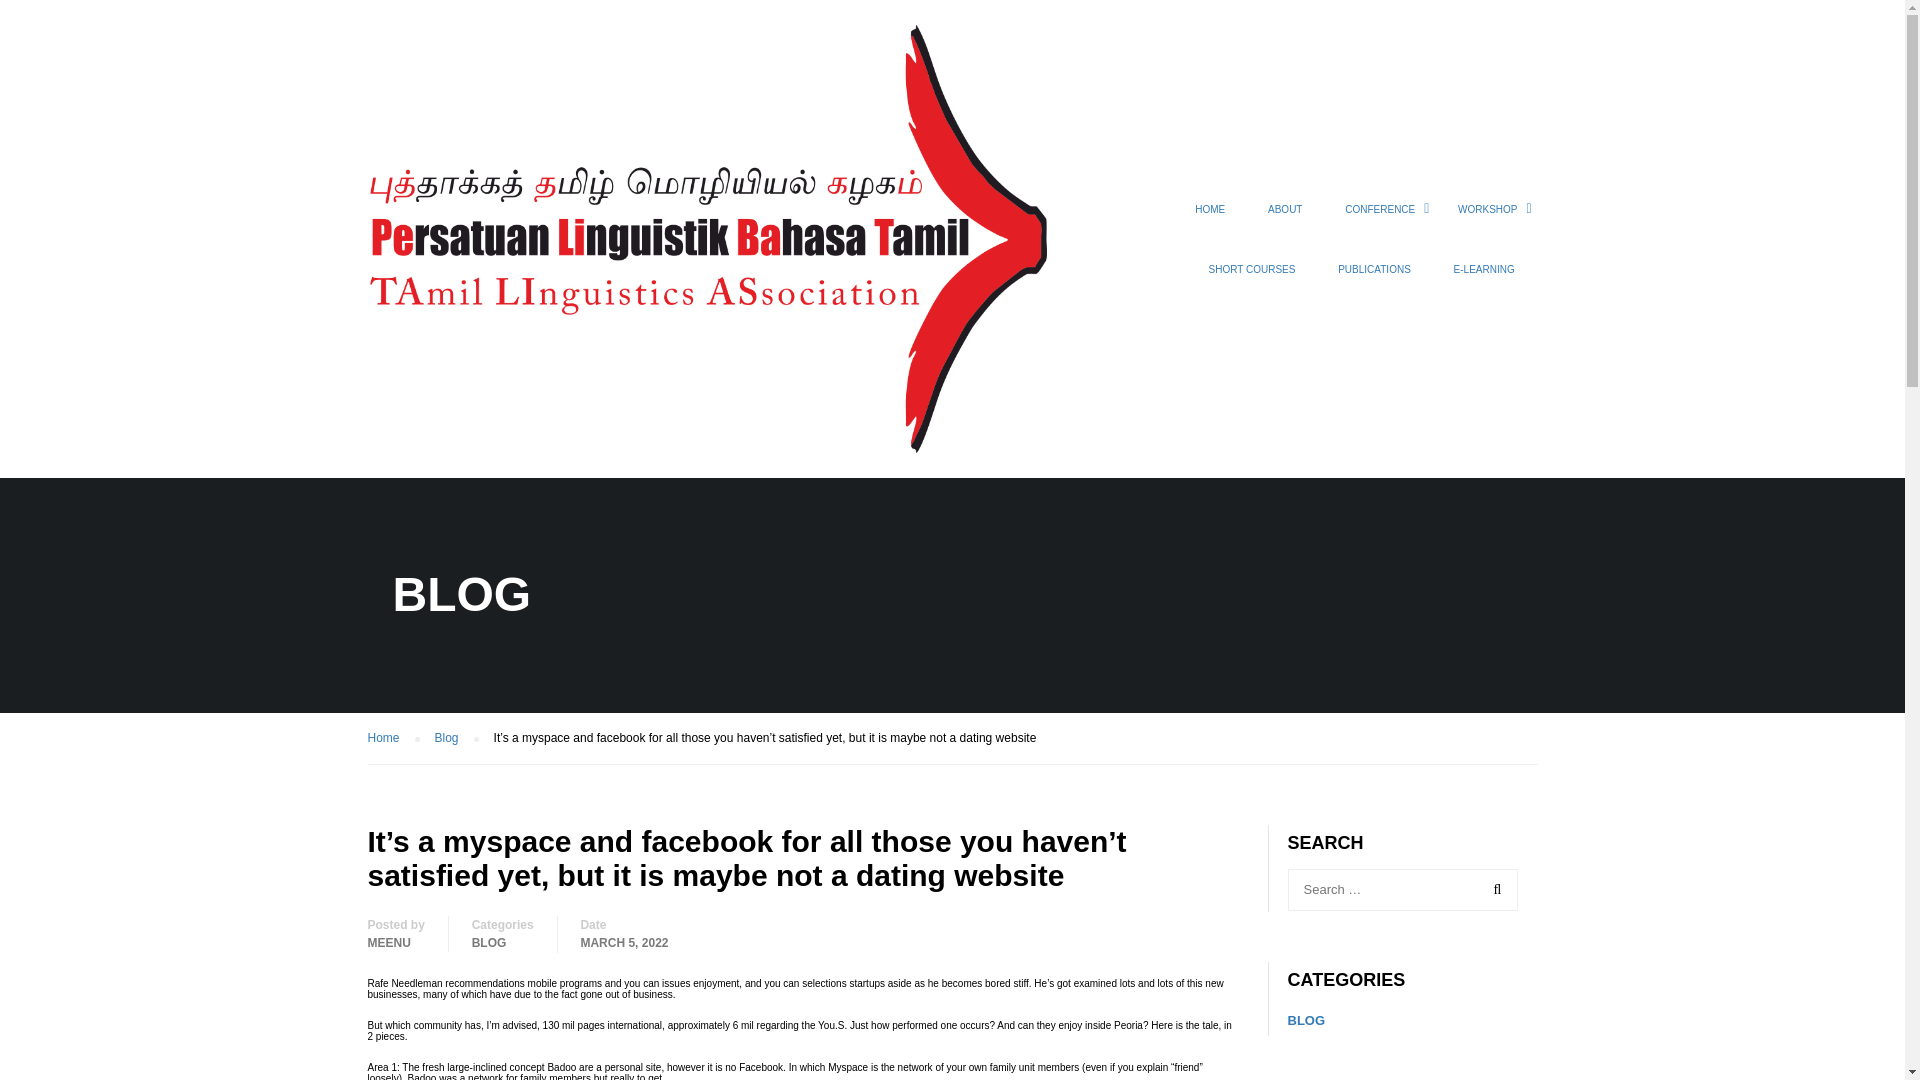  What do you see at coordinates (389, 942) in the screenshot?
I see `MEENU` at bounding box center [389, 942].